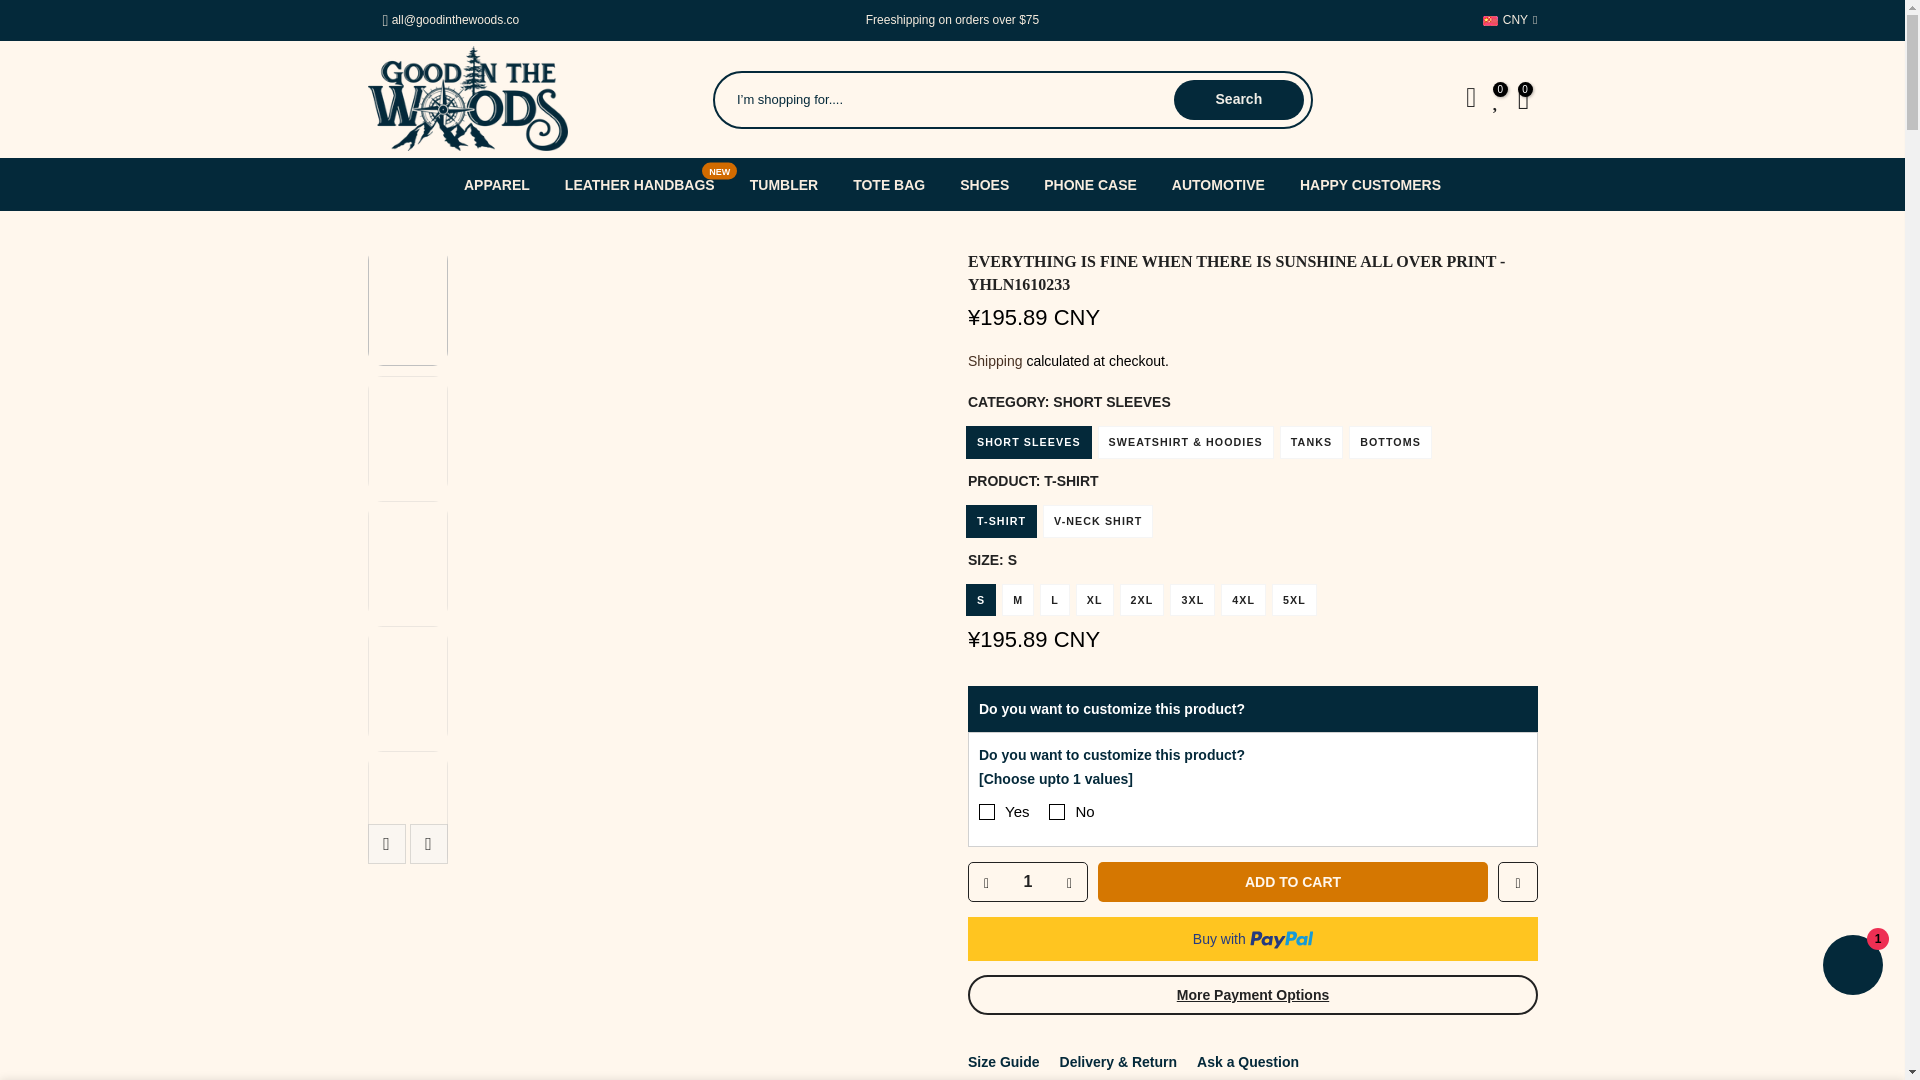 The image size is (1920, 1080). Describe the element at coordinates (1238, 99) in the screenshot. I see `Search` at that location.